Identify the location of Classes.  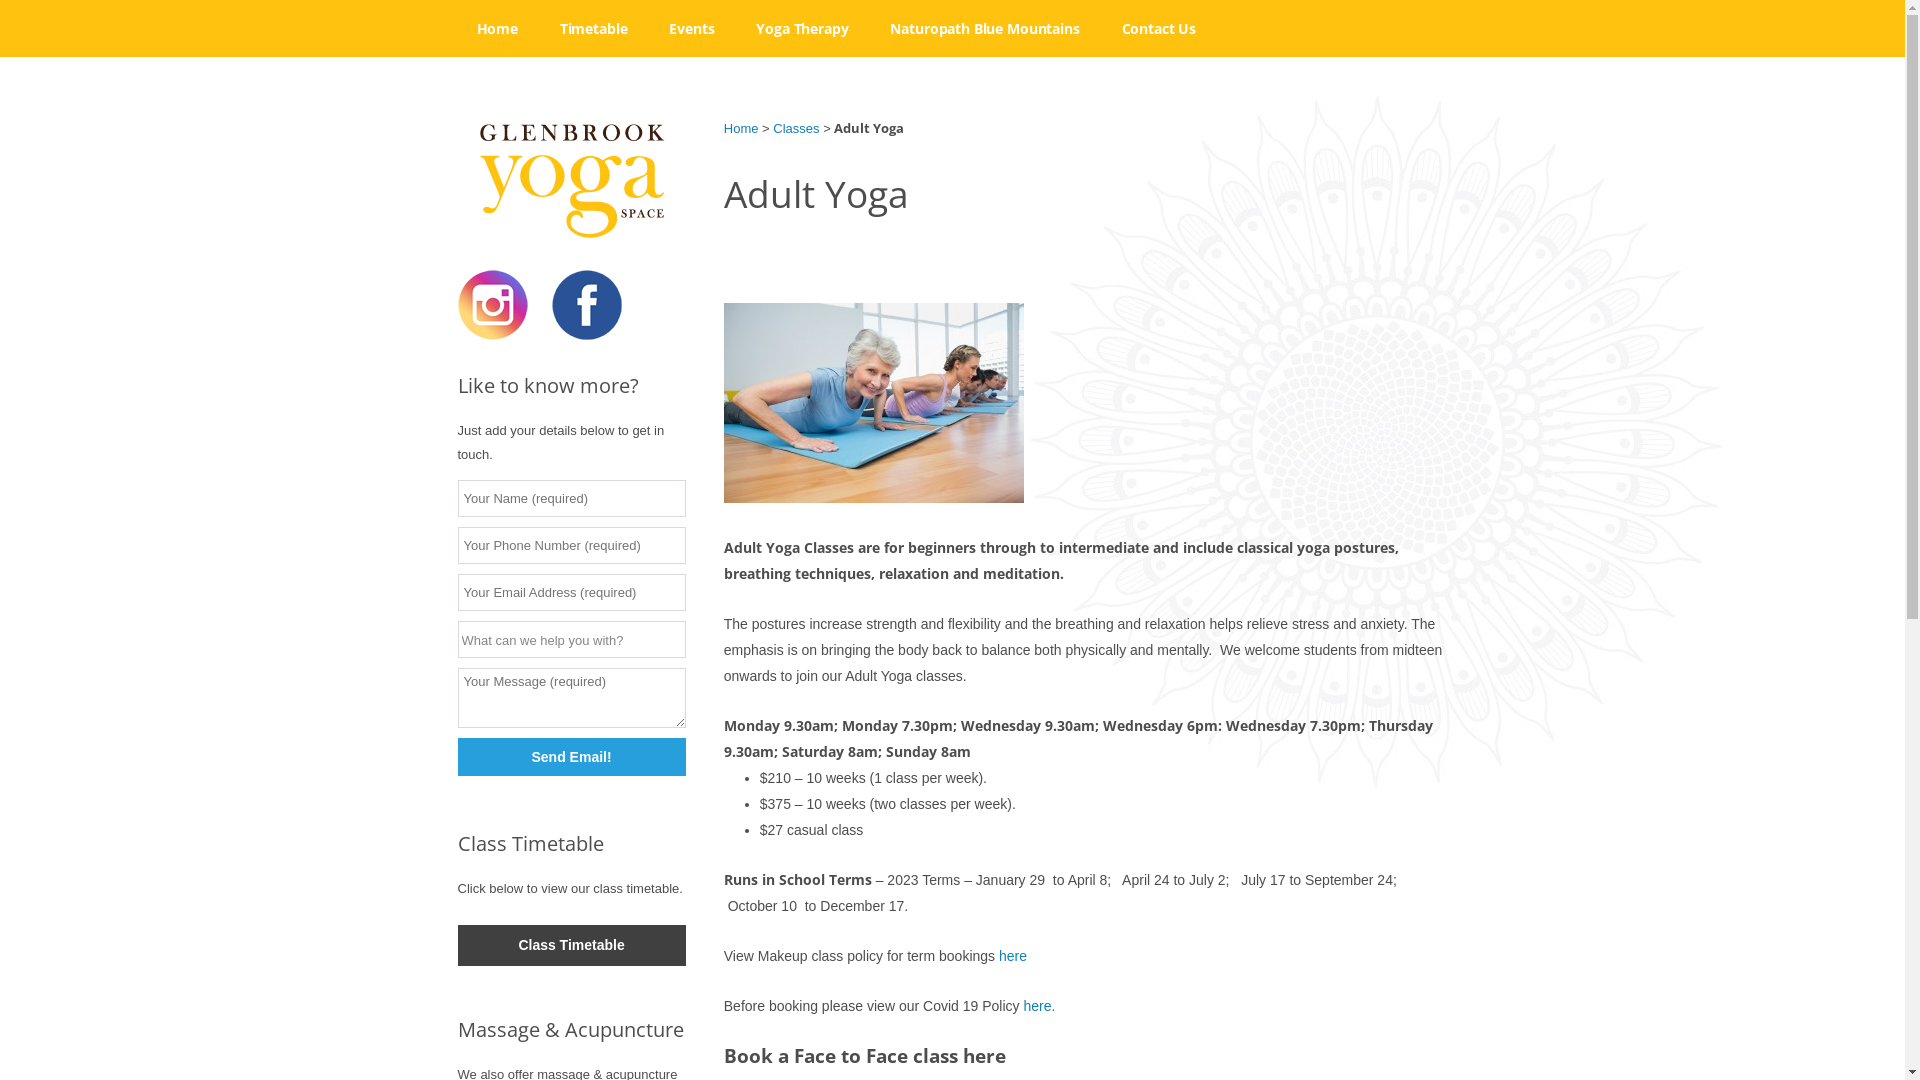
(796, 128).